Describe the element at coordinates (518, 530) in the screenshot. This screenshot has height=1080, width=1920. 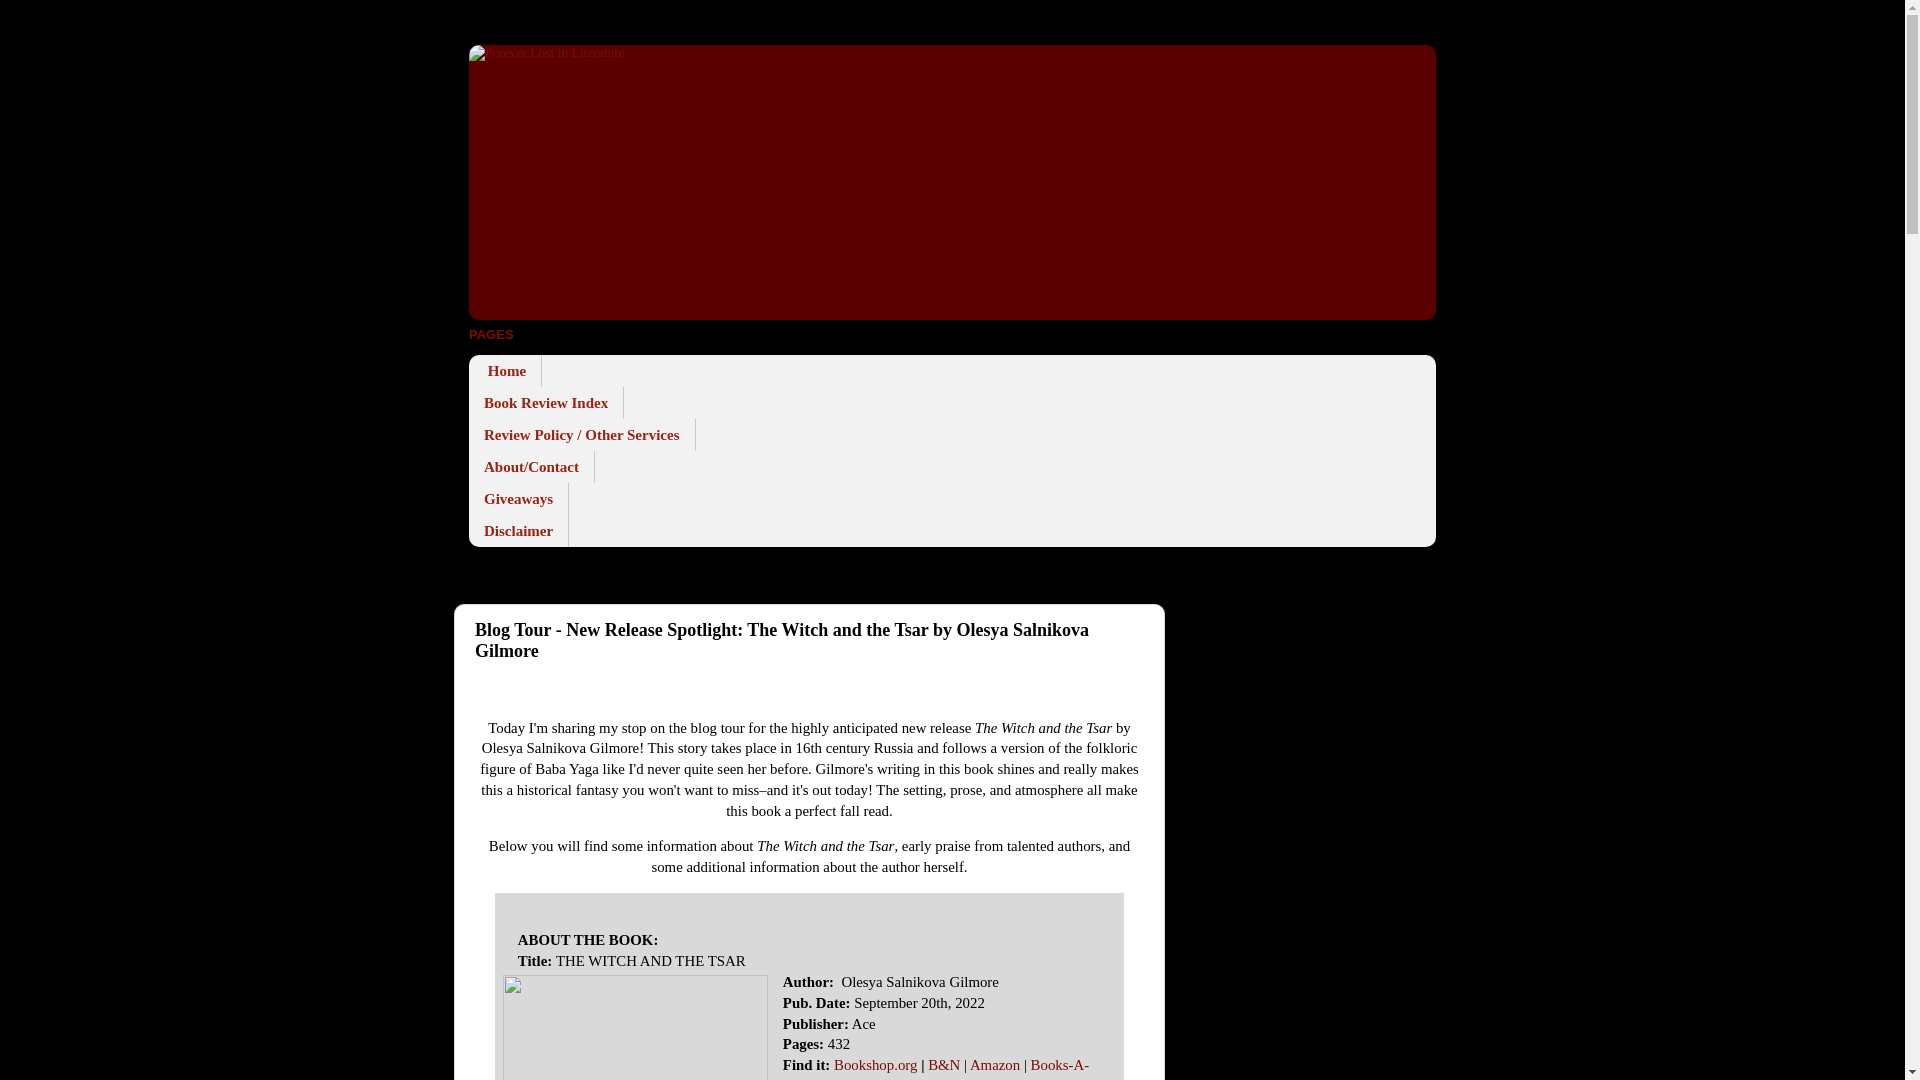
I see `Disclaimer` at that location.